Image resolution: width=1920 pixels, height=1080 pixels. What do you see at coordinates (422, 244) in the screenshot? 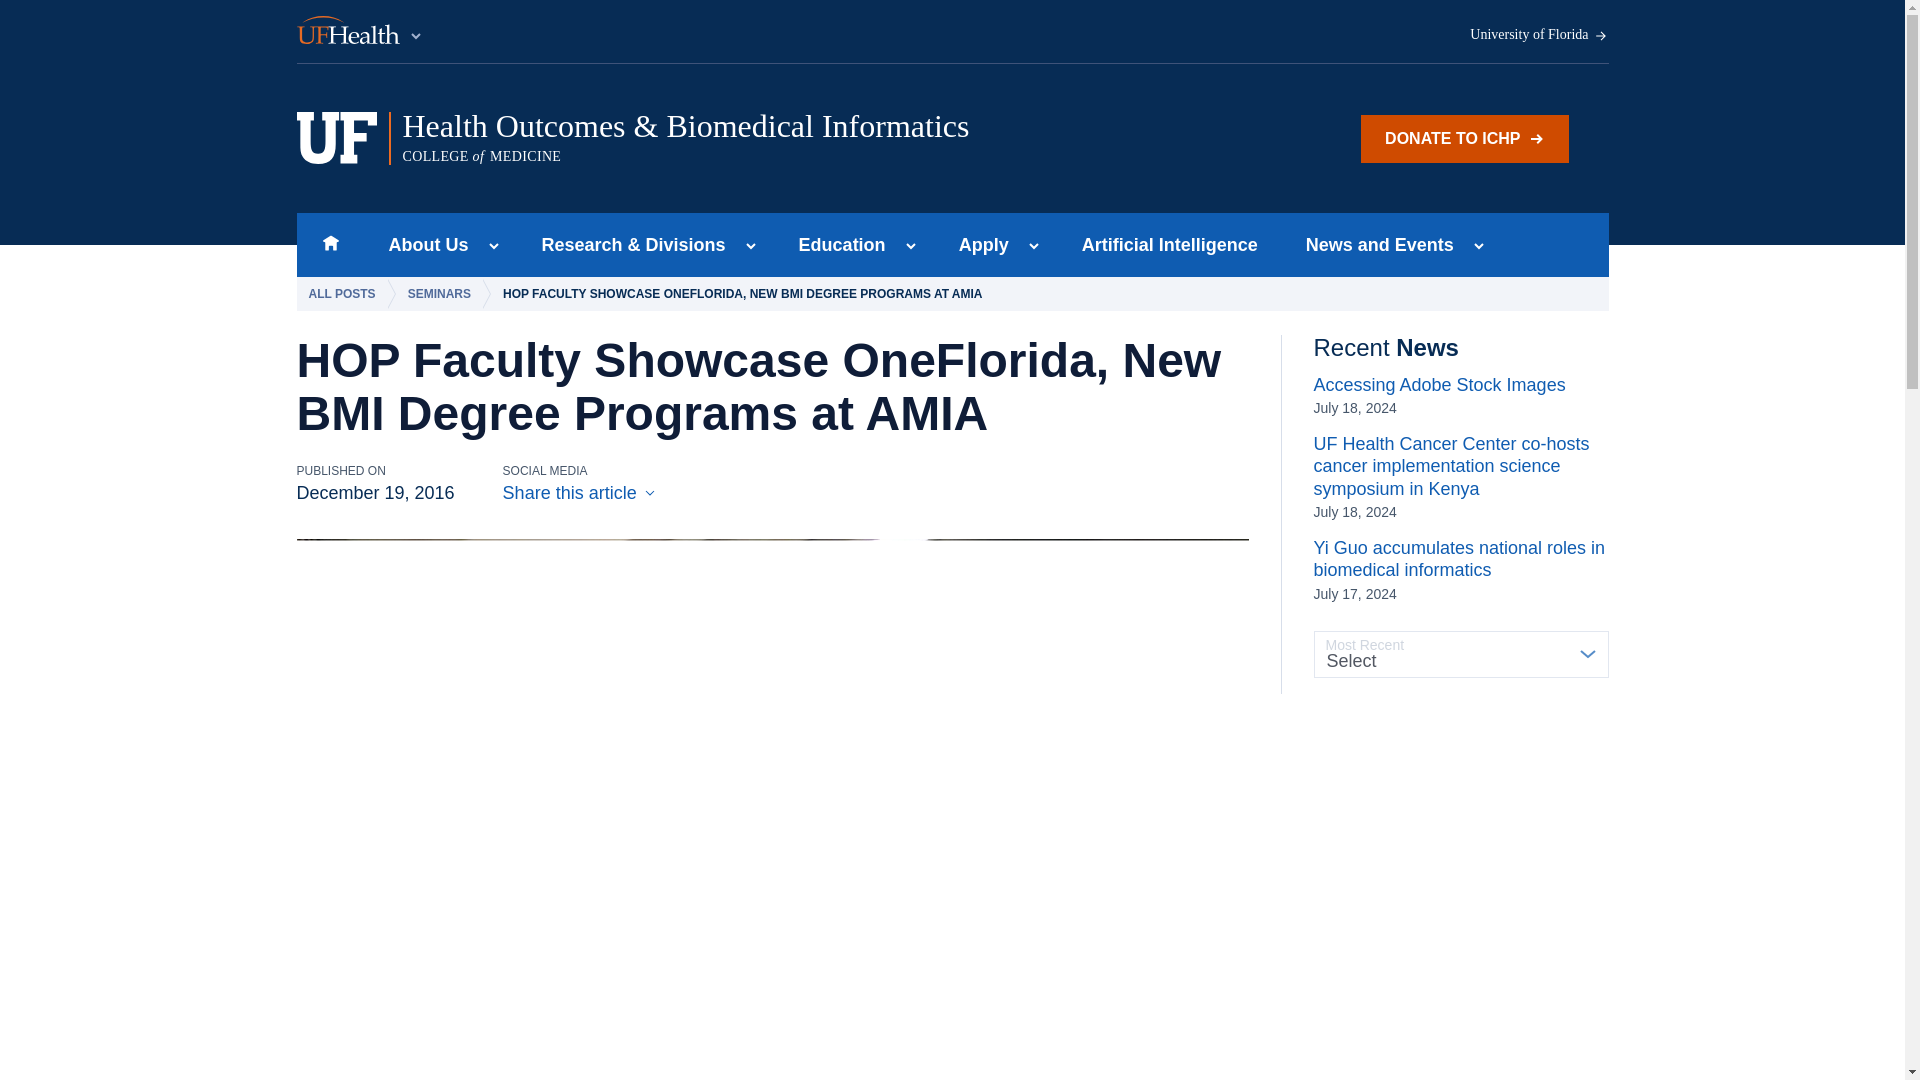
I see `About Us` at bounding box center [422, 244].